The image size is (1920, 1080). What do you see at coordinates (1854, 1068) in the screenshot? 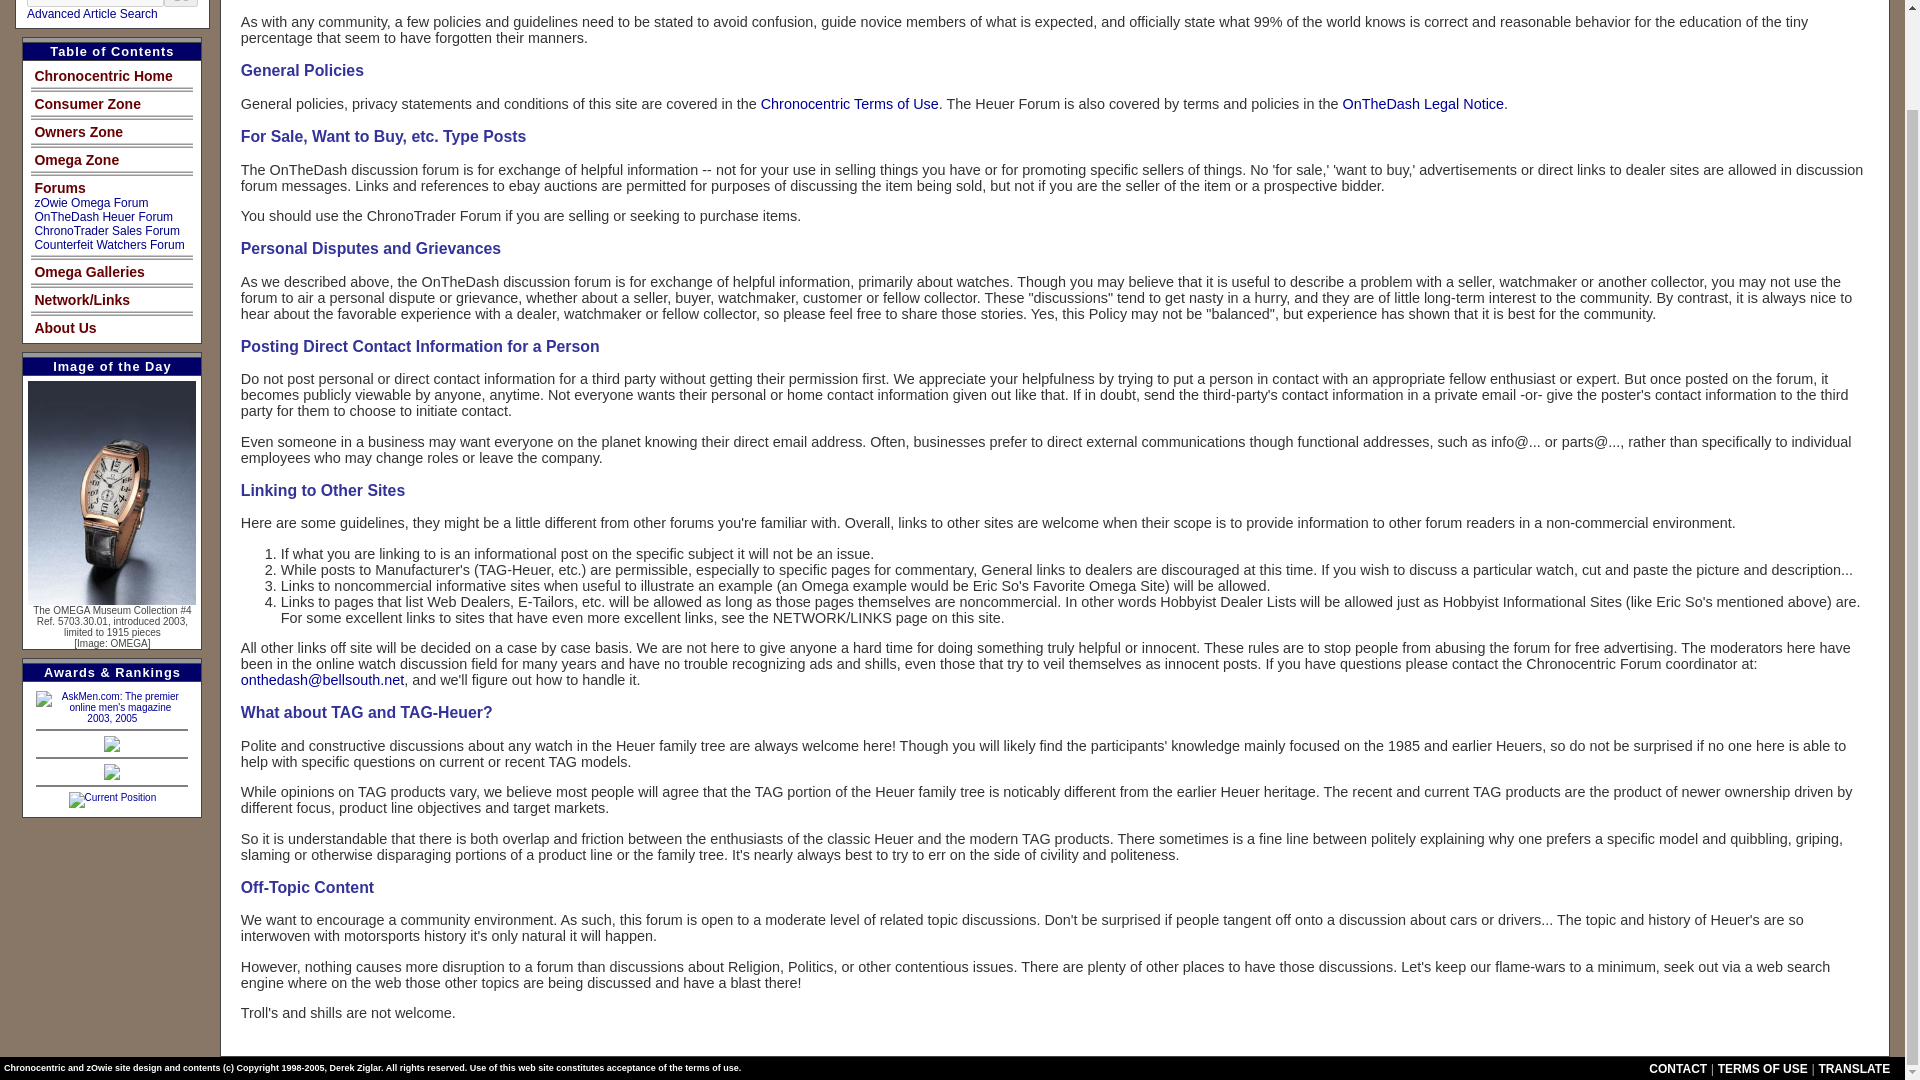
I see `TRANSLATE` at bounding box center [1854, 1068].